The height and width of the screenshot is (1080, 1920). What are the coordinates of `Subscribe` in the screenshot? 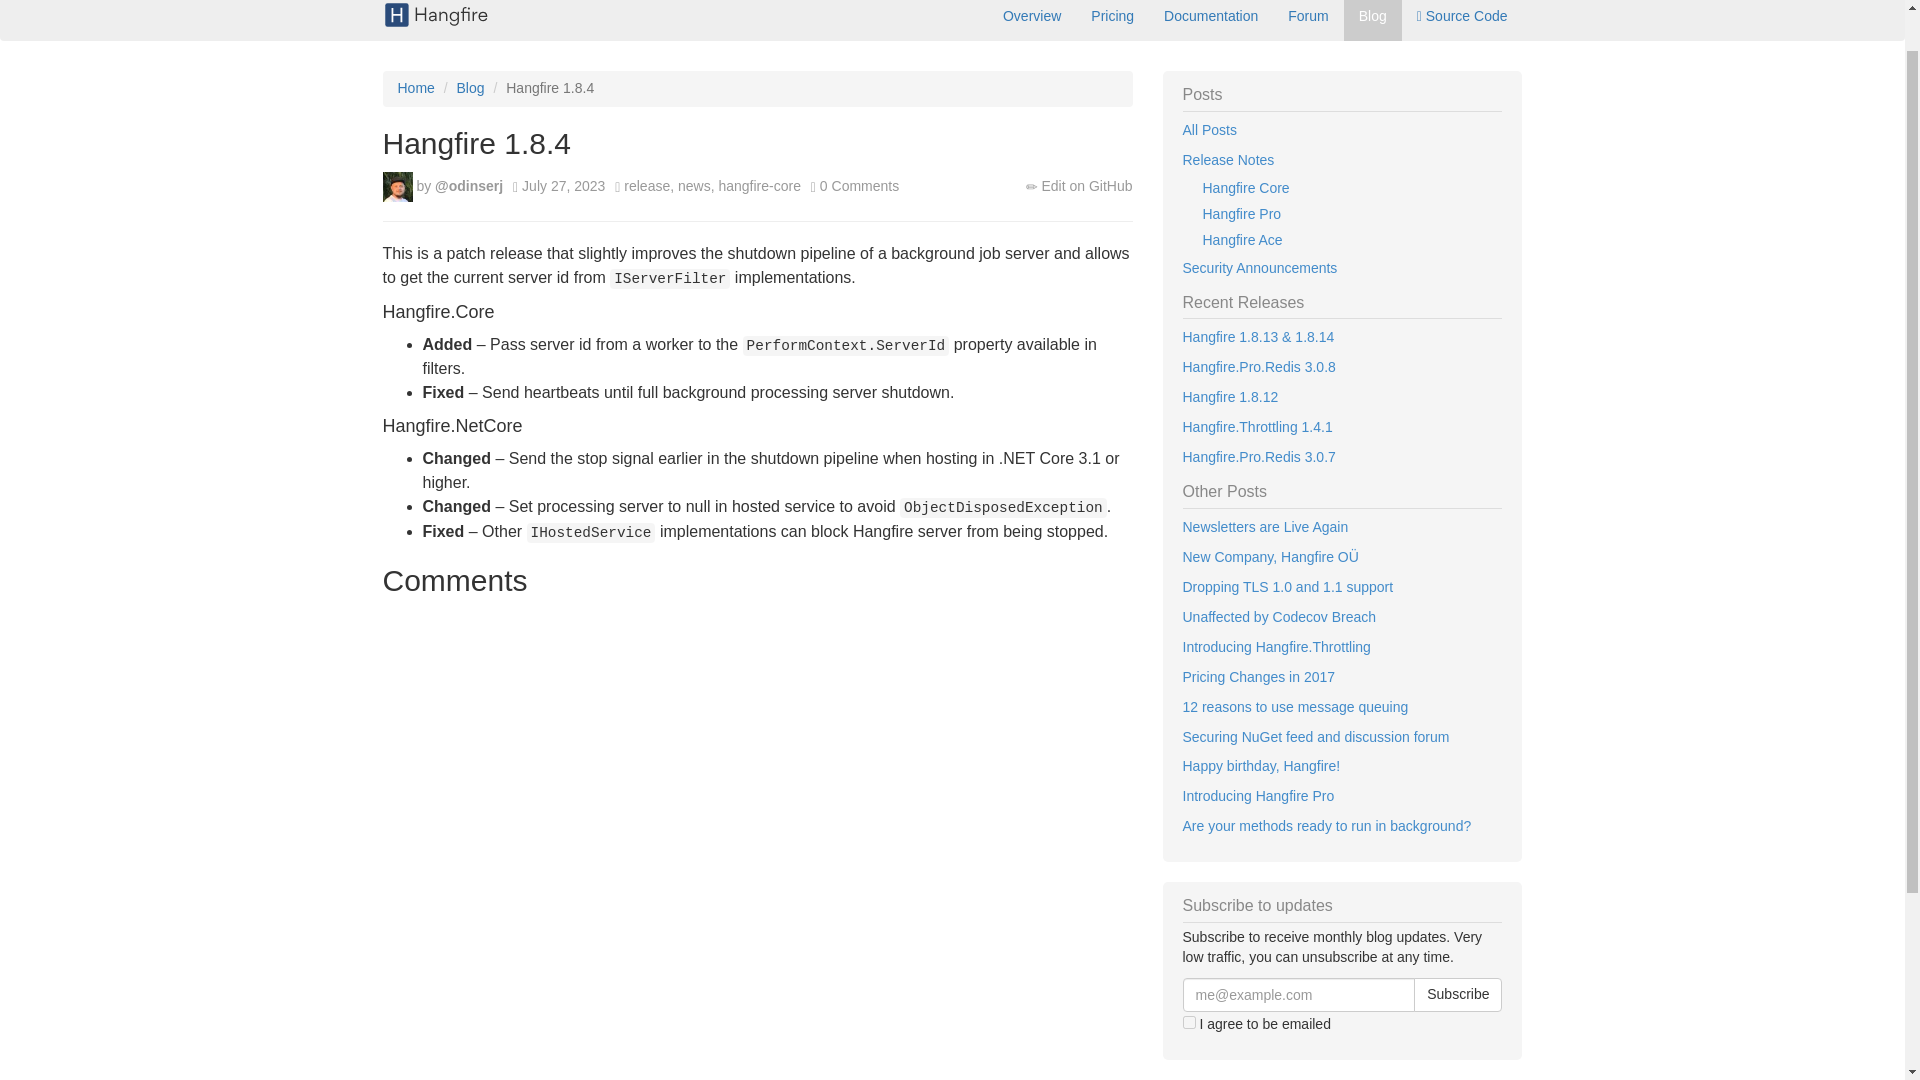 It's located at (1457, 994).